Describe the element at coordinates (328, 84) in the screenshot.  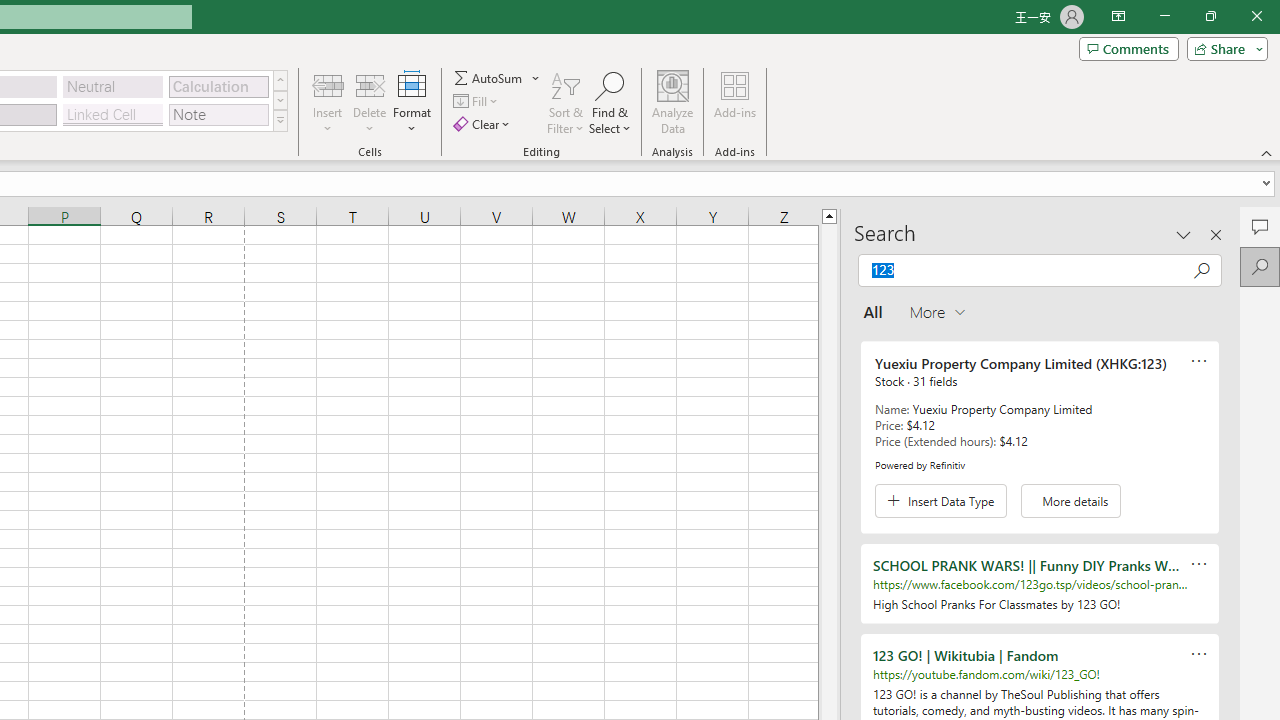
I see `Insert Cells` at that location.